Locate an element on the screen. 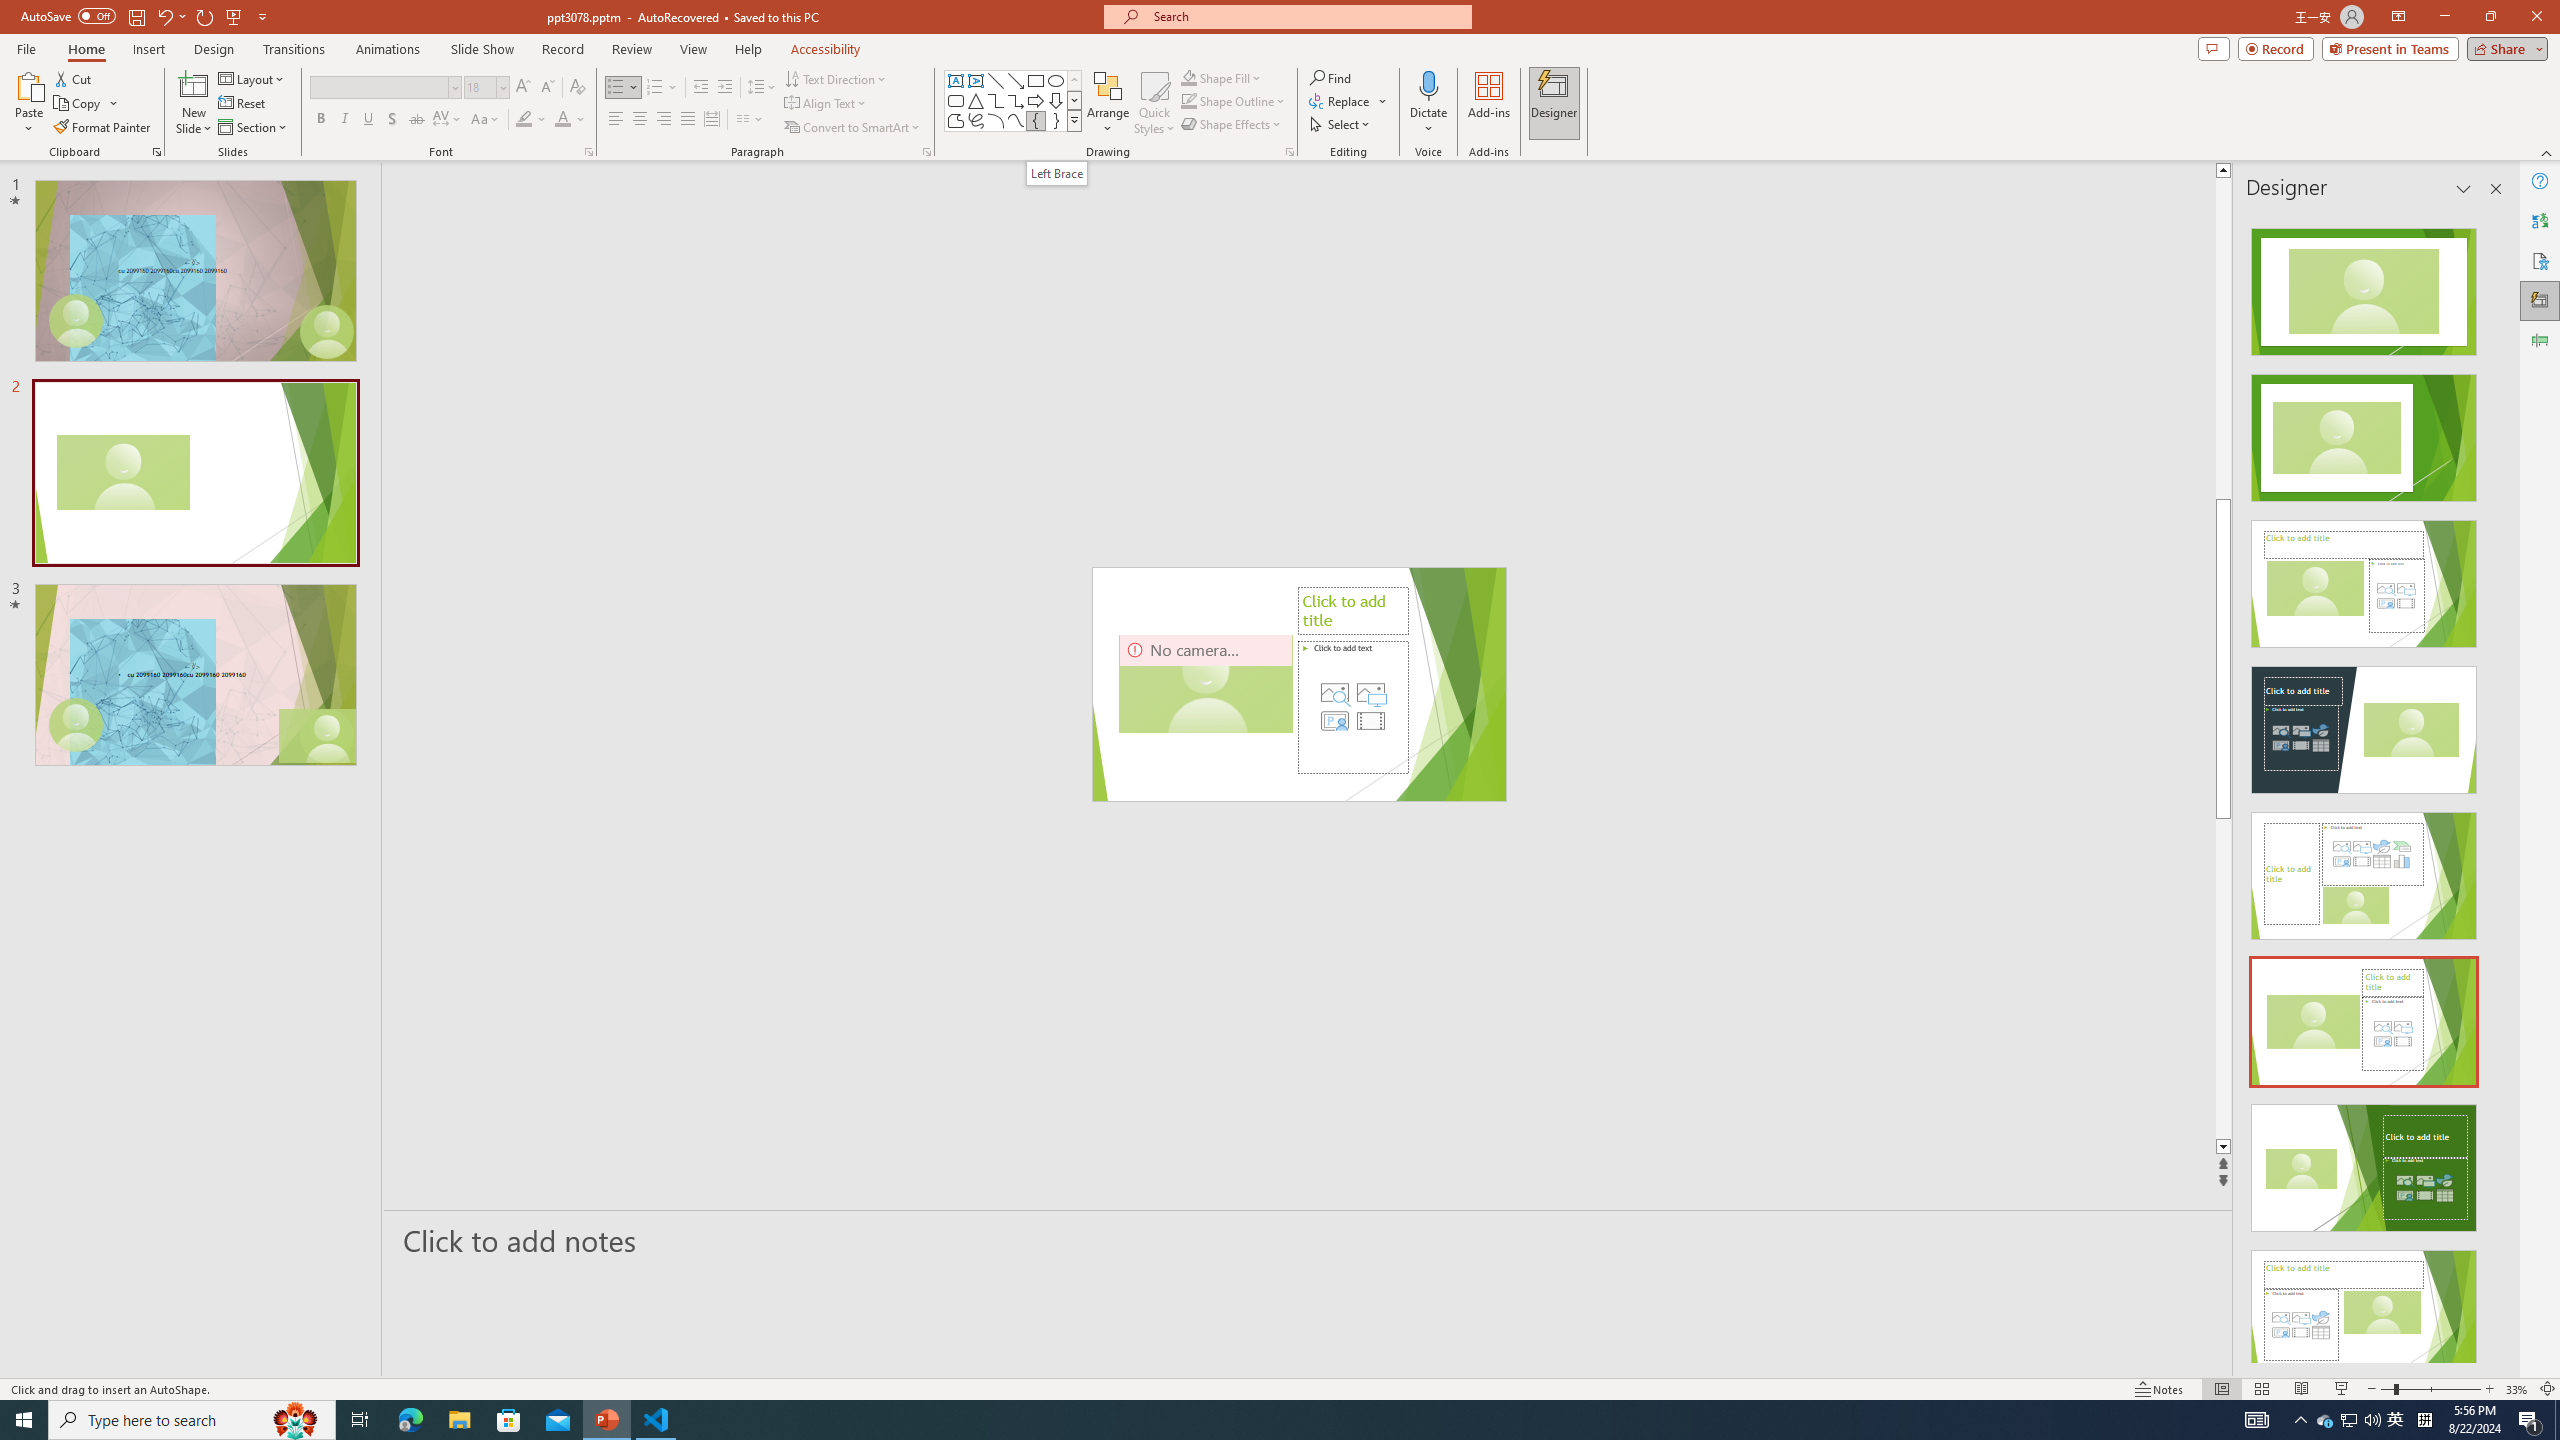  Designer is located at coordinates (2540, 300).